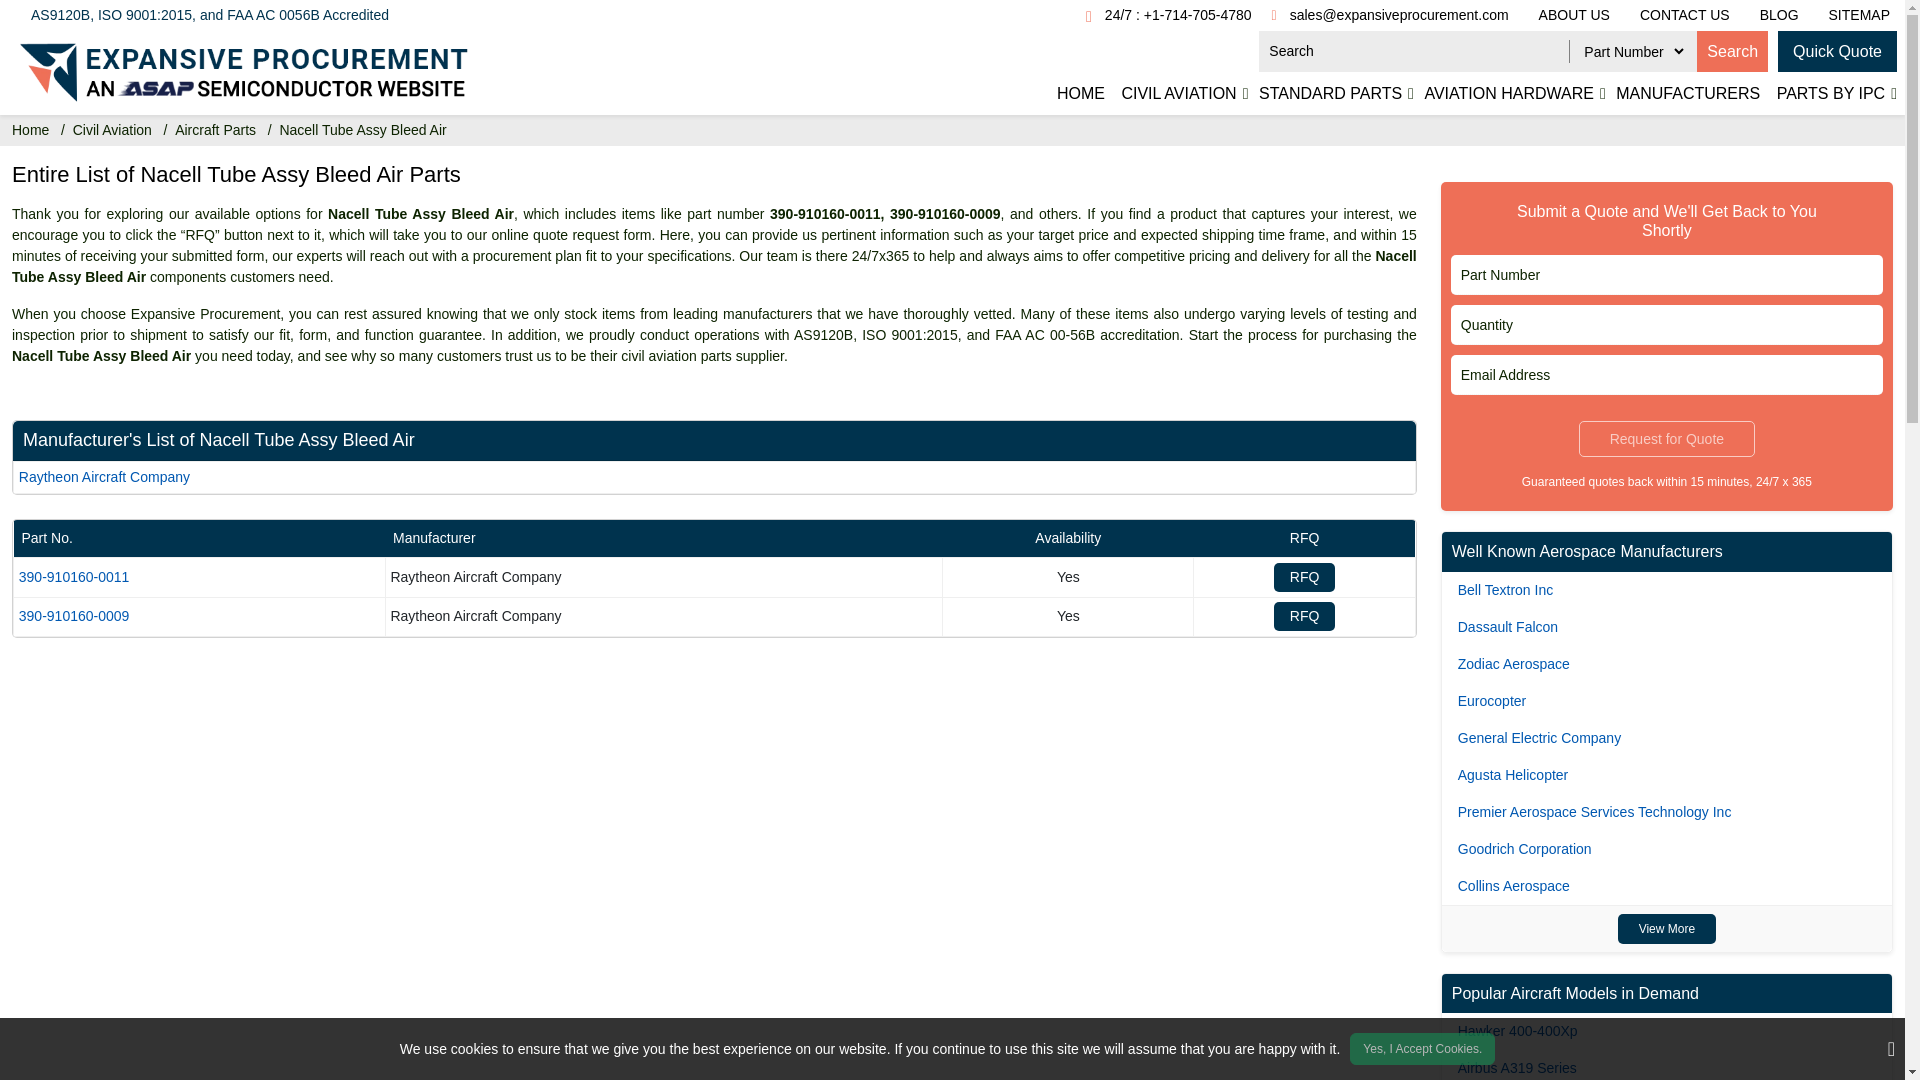 The height and width of the screenshot is (1080, 1920). I want to click on HOME, so click(1080, 94).